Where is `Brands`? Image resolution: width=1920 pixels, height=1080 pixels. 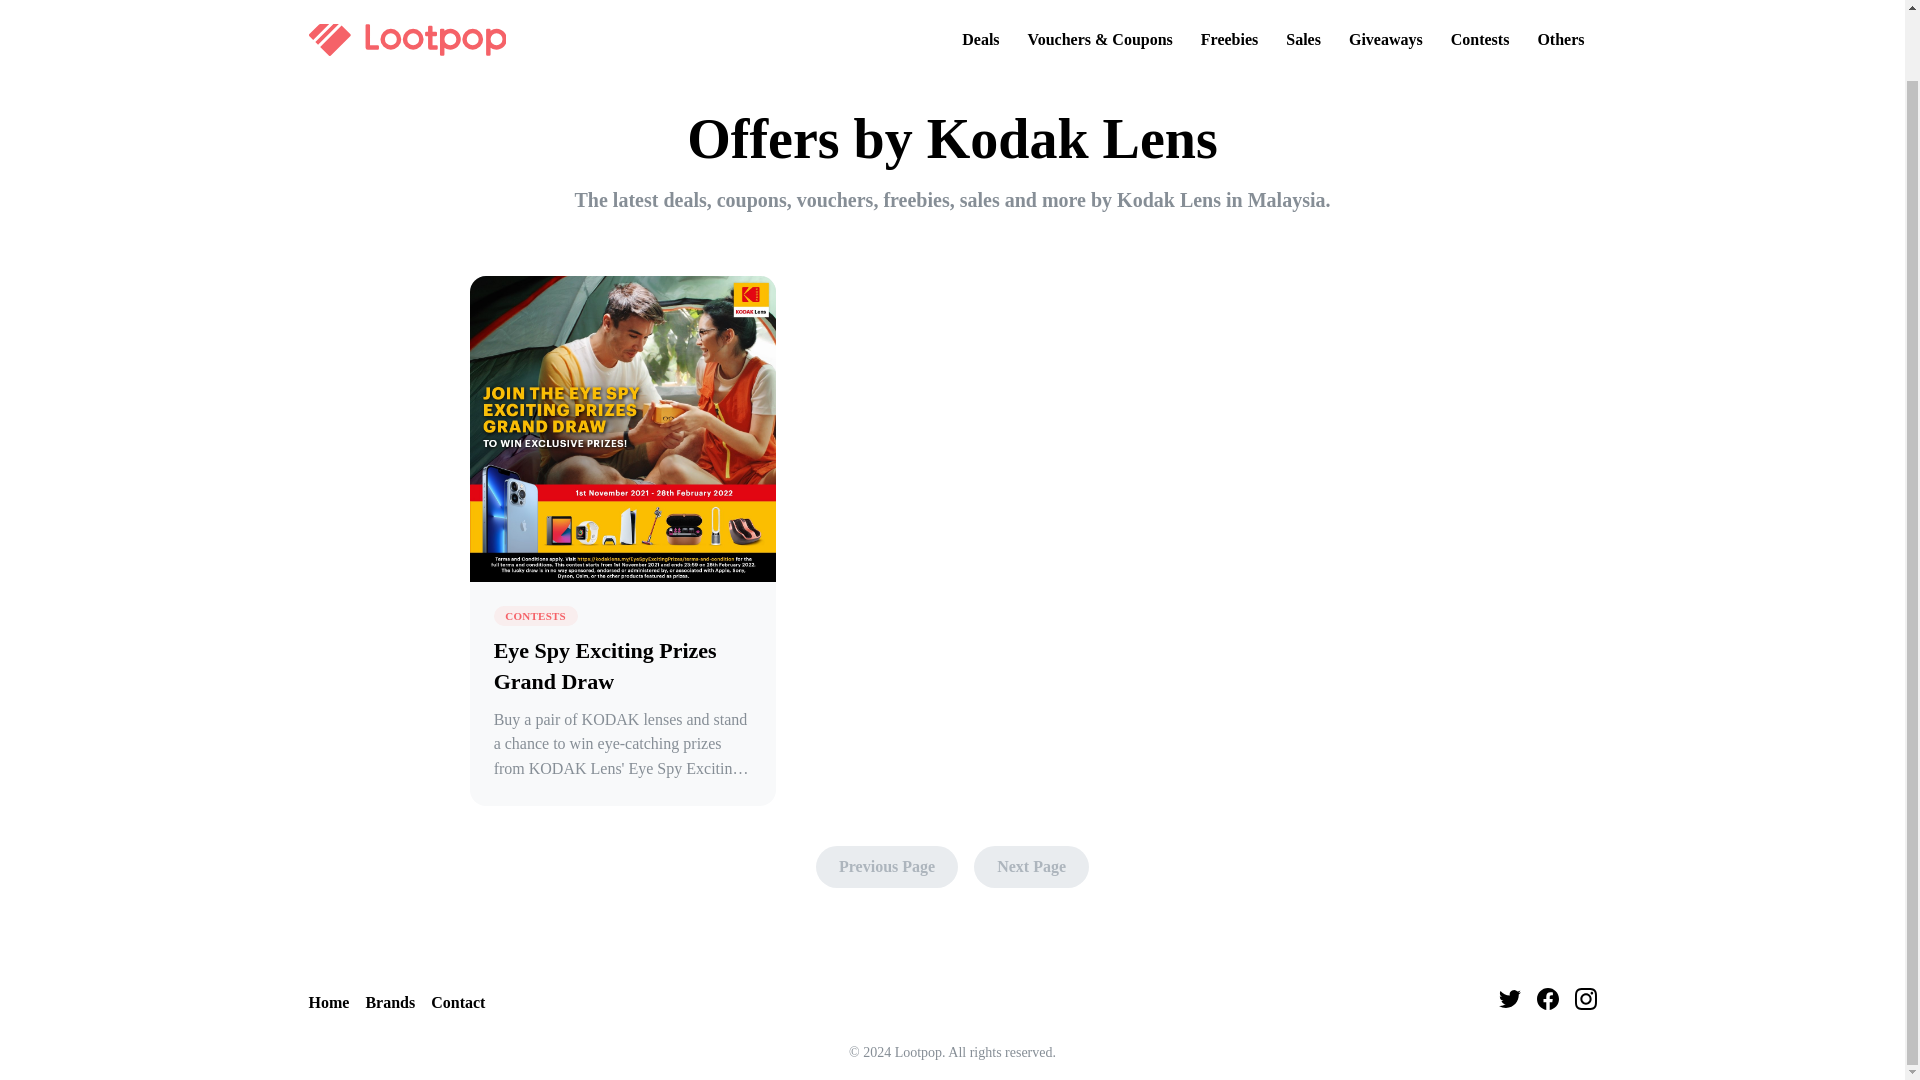
Brands is located at coordinates (501, 46).